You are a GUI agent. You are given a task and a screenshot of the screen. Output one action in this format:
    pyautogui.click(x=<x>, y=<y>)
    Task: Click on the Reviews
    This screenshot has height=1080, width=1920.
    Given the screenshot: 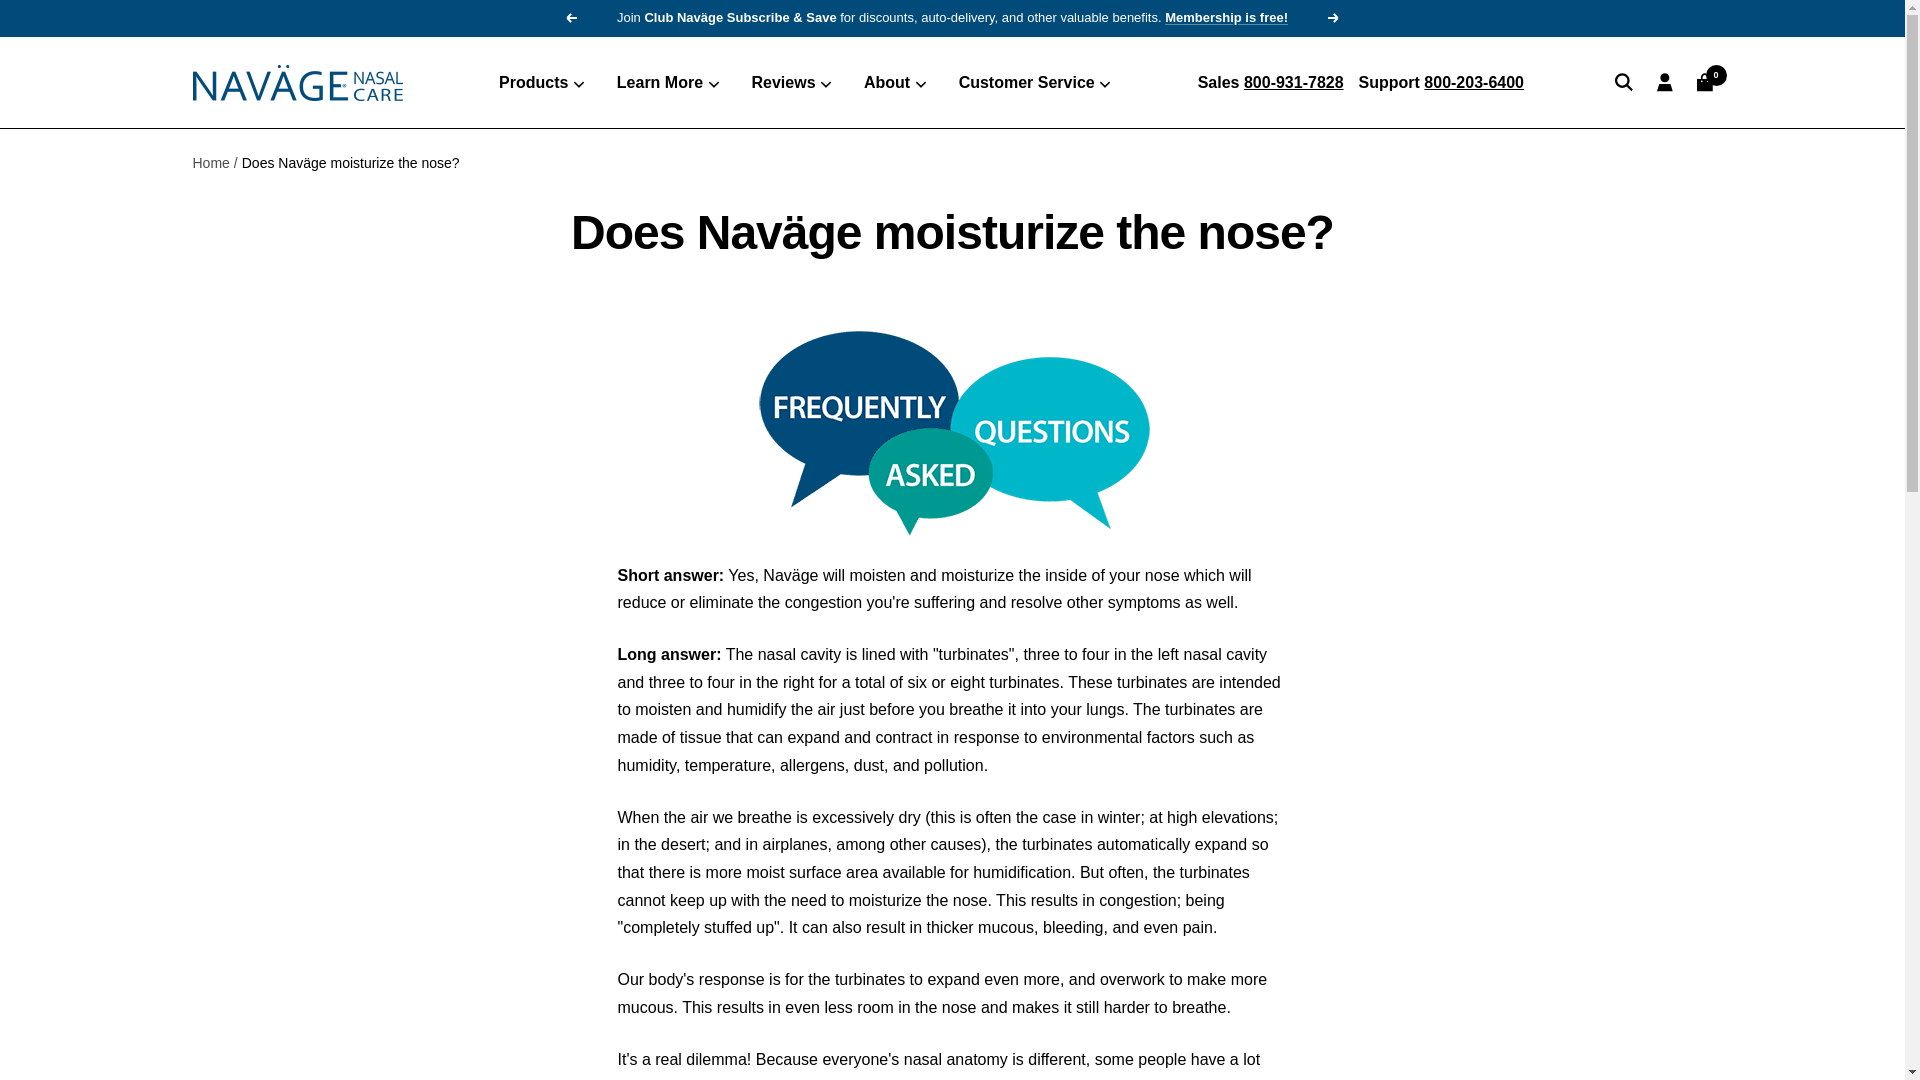 What is the action you would take?
    pyautogui.click(x=792, y=83)
    